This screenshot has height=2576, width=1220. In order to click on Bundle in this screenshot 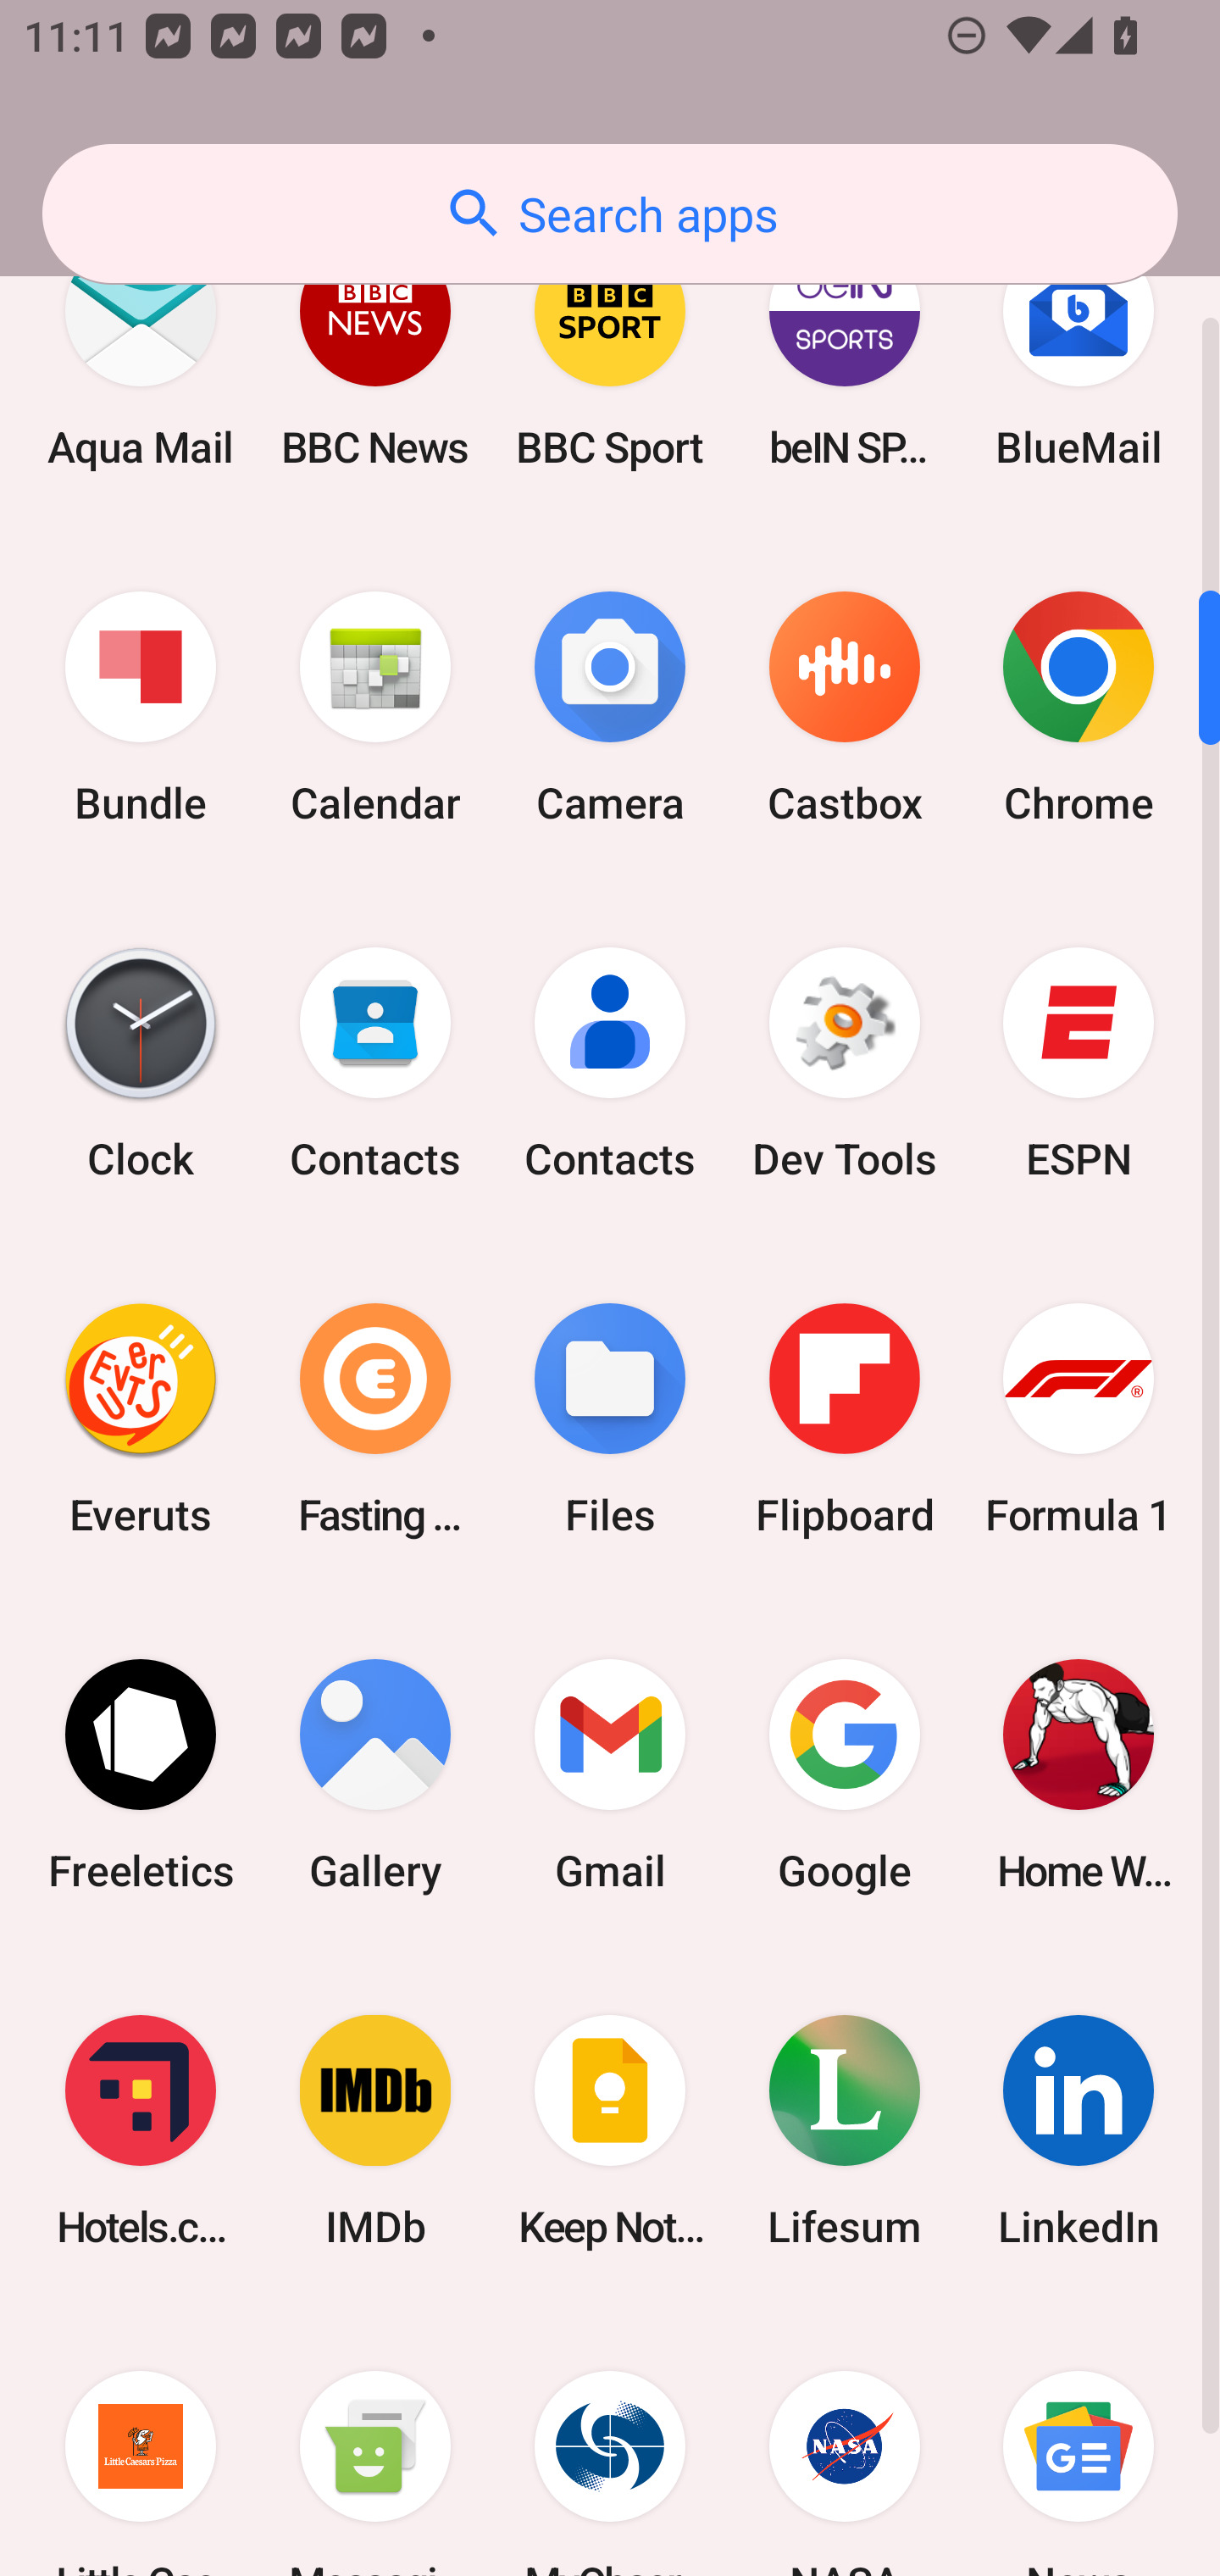, I will do `click(141, 708)`.